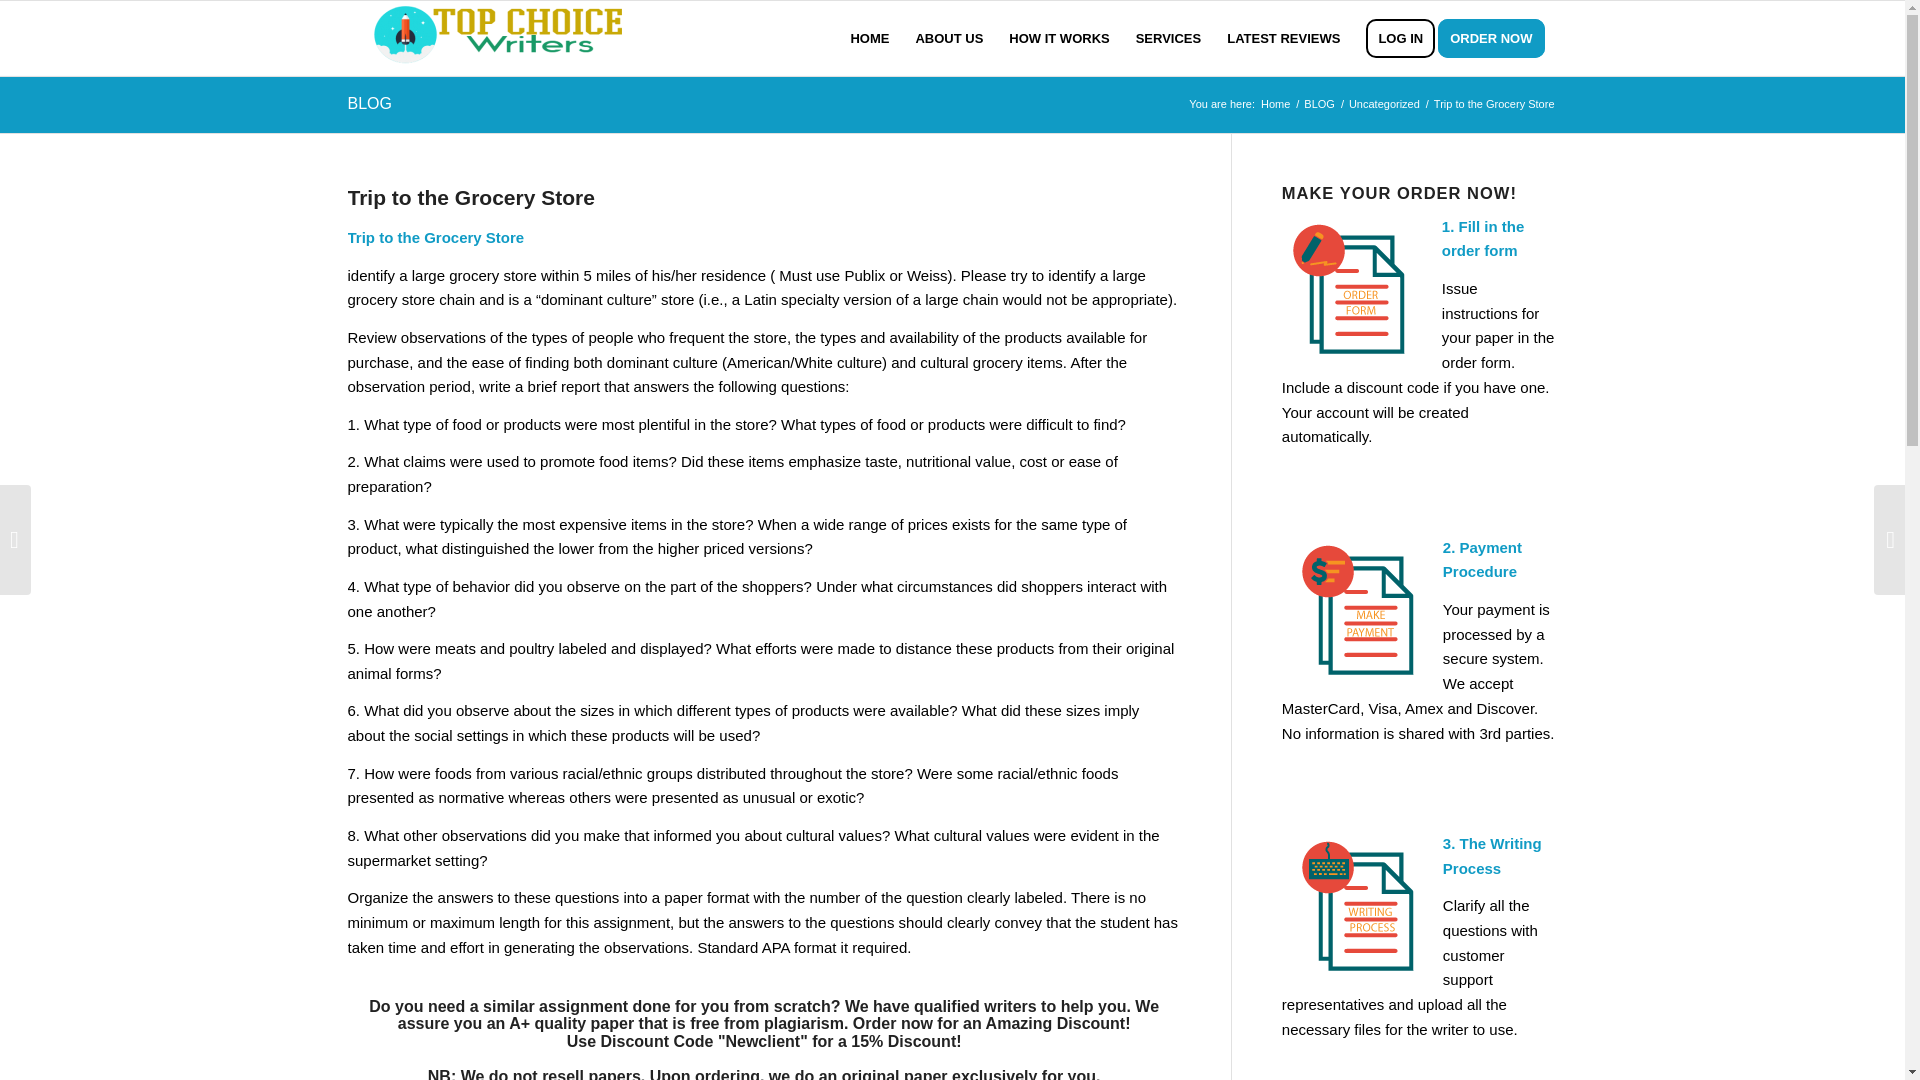  I want to click on Uncategorized, so click(1384, 104).